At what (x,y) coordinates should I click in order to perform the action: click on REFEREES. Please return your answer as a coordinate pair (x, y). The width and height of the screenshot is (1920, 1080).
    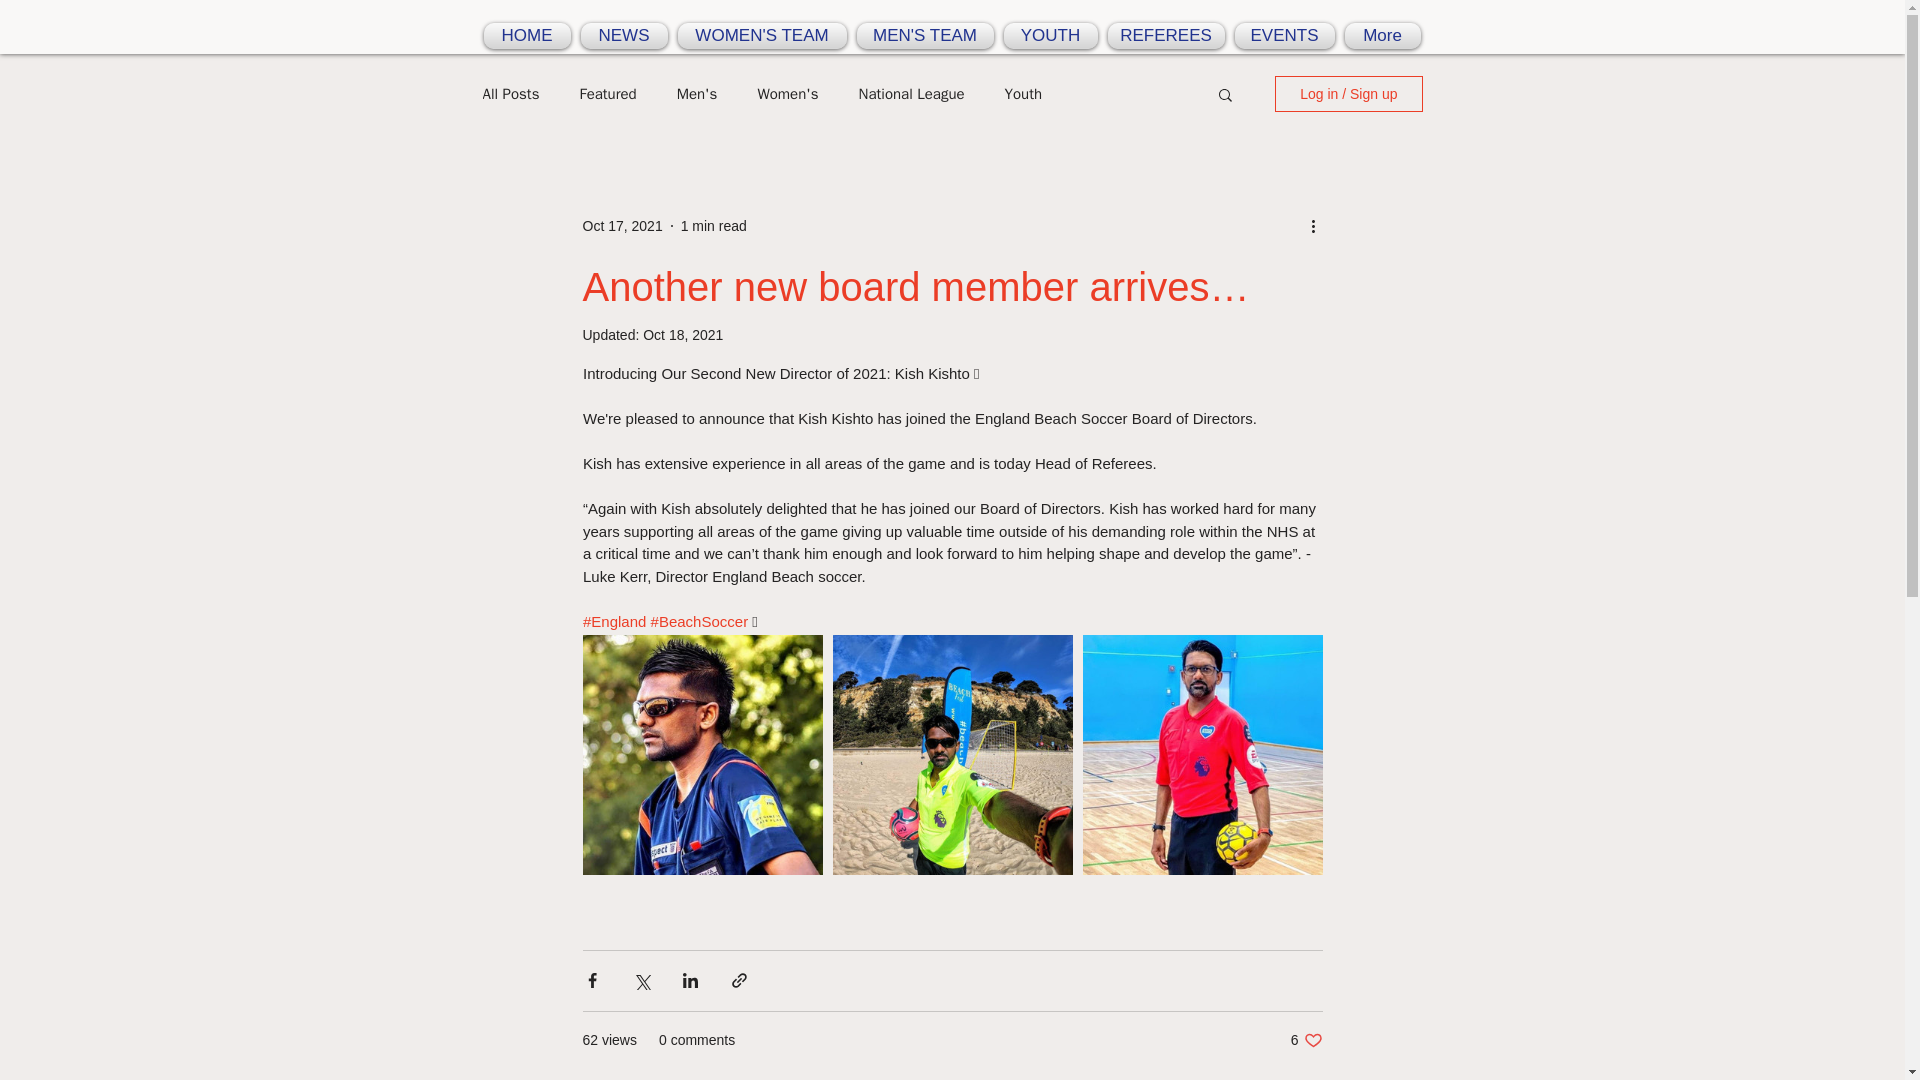
    Looking at the image, I should click on (698, 93).